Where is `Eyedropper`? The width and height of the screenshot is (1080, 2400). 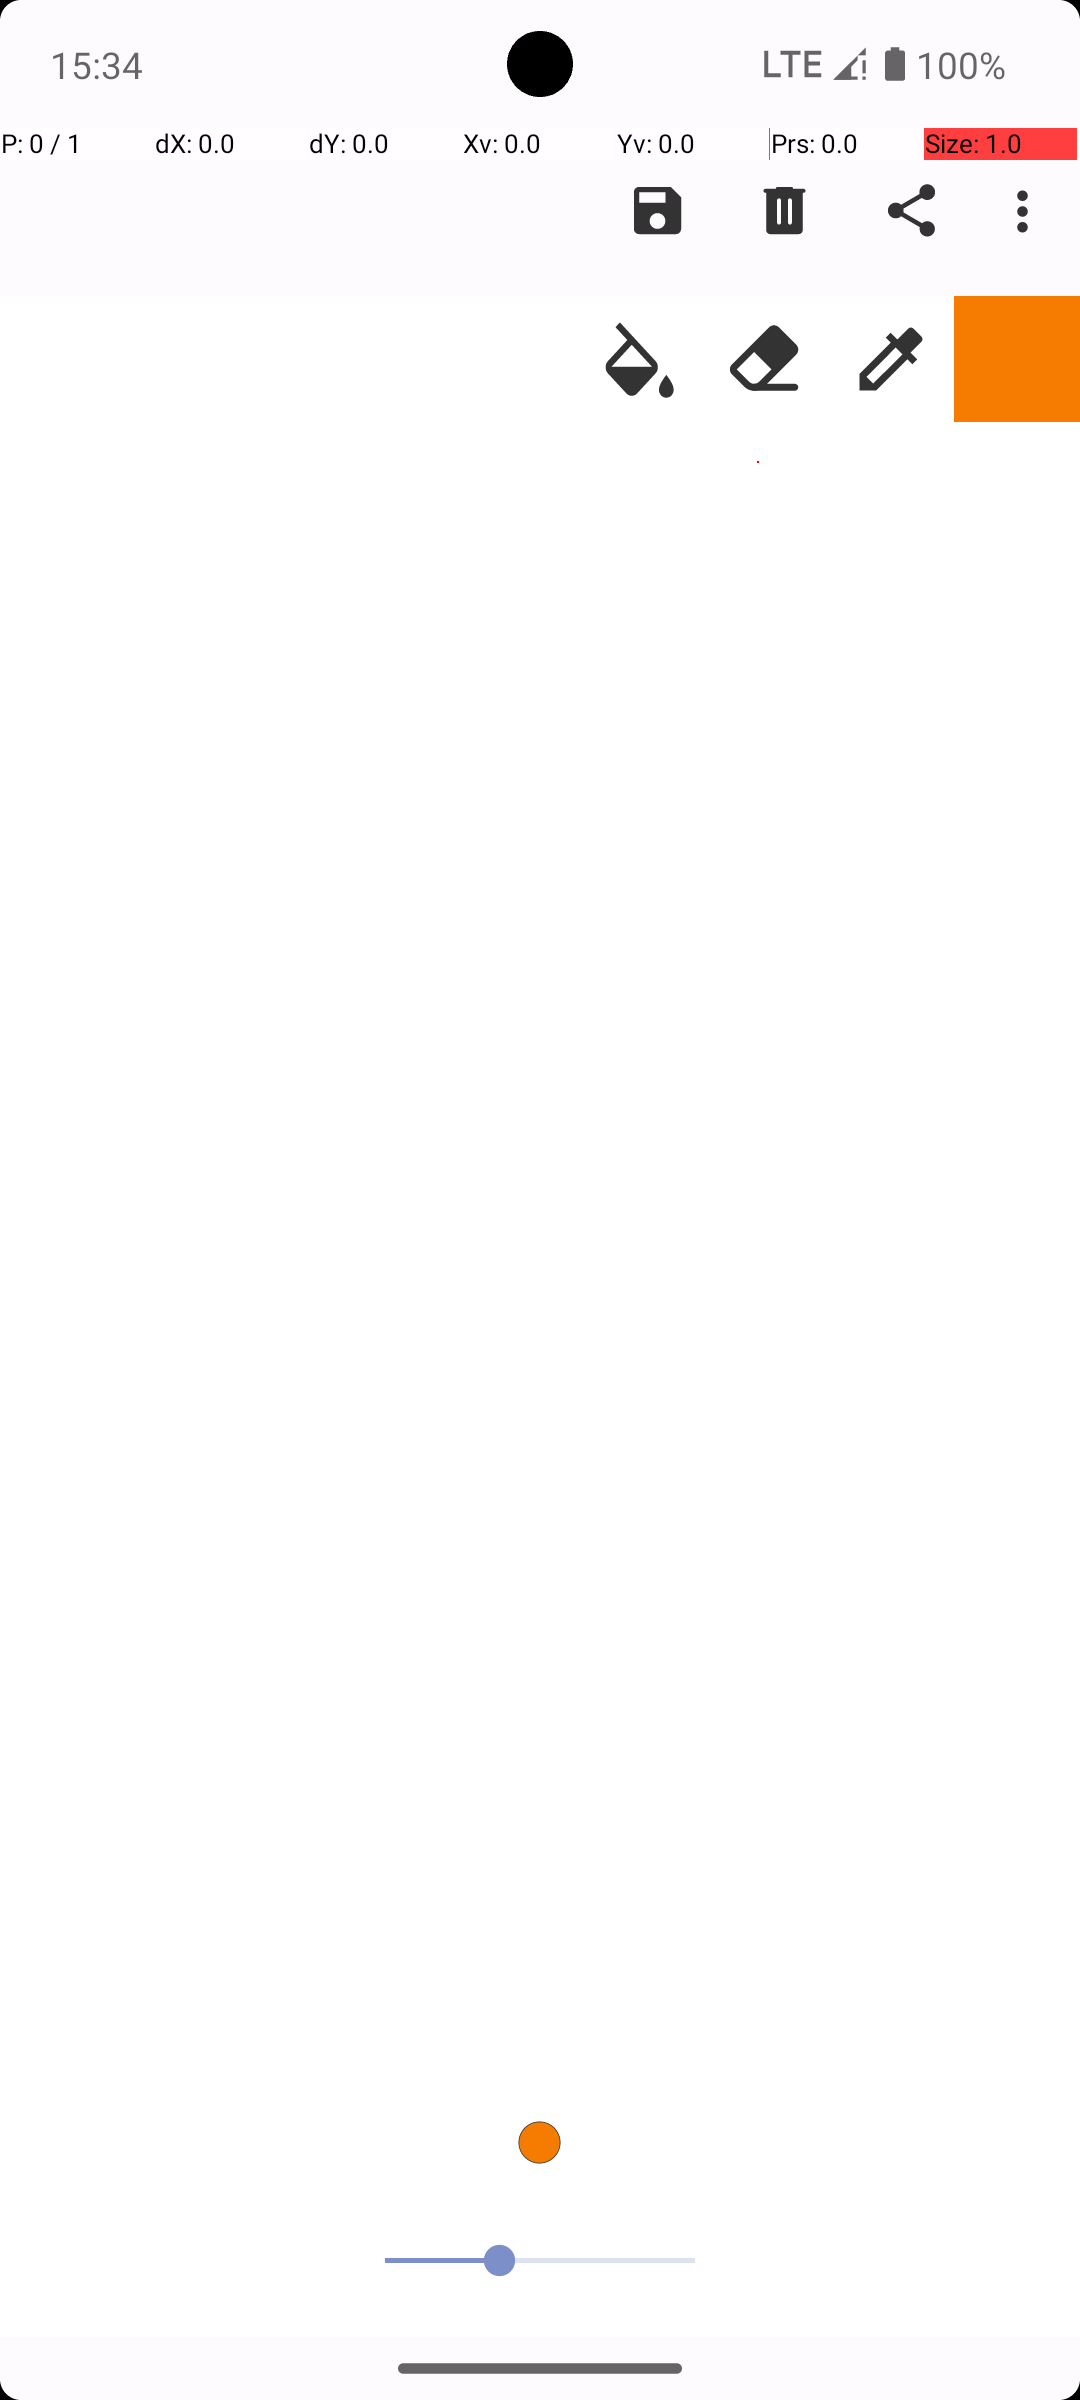 Eyedropper is located at coordinates (891, 359).